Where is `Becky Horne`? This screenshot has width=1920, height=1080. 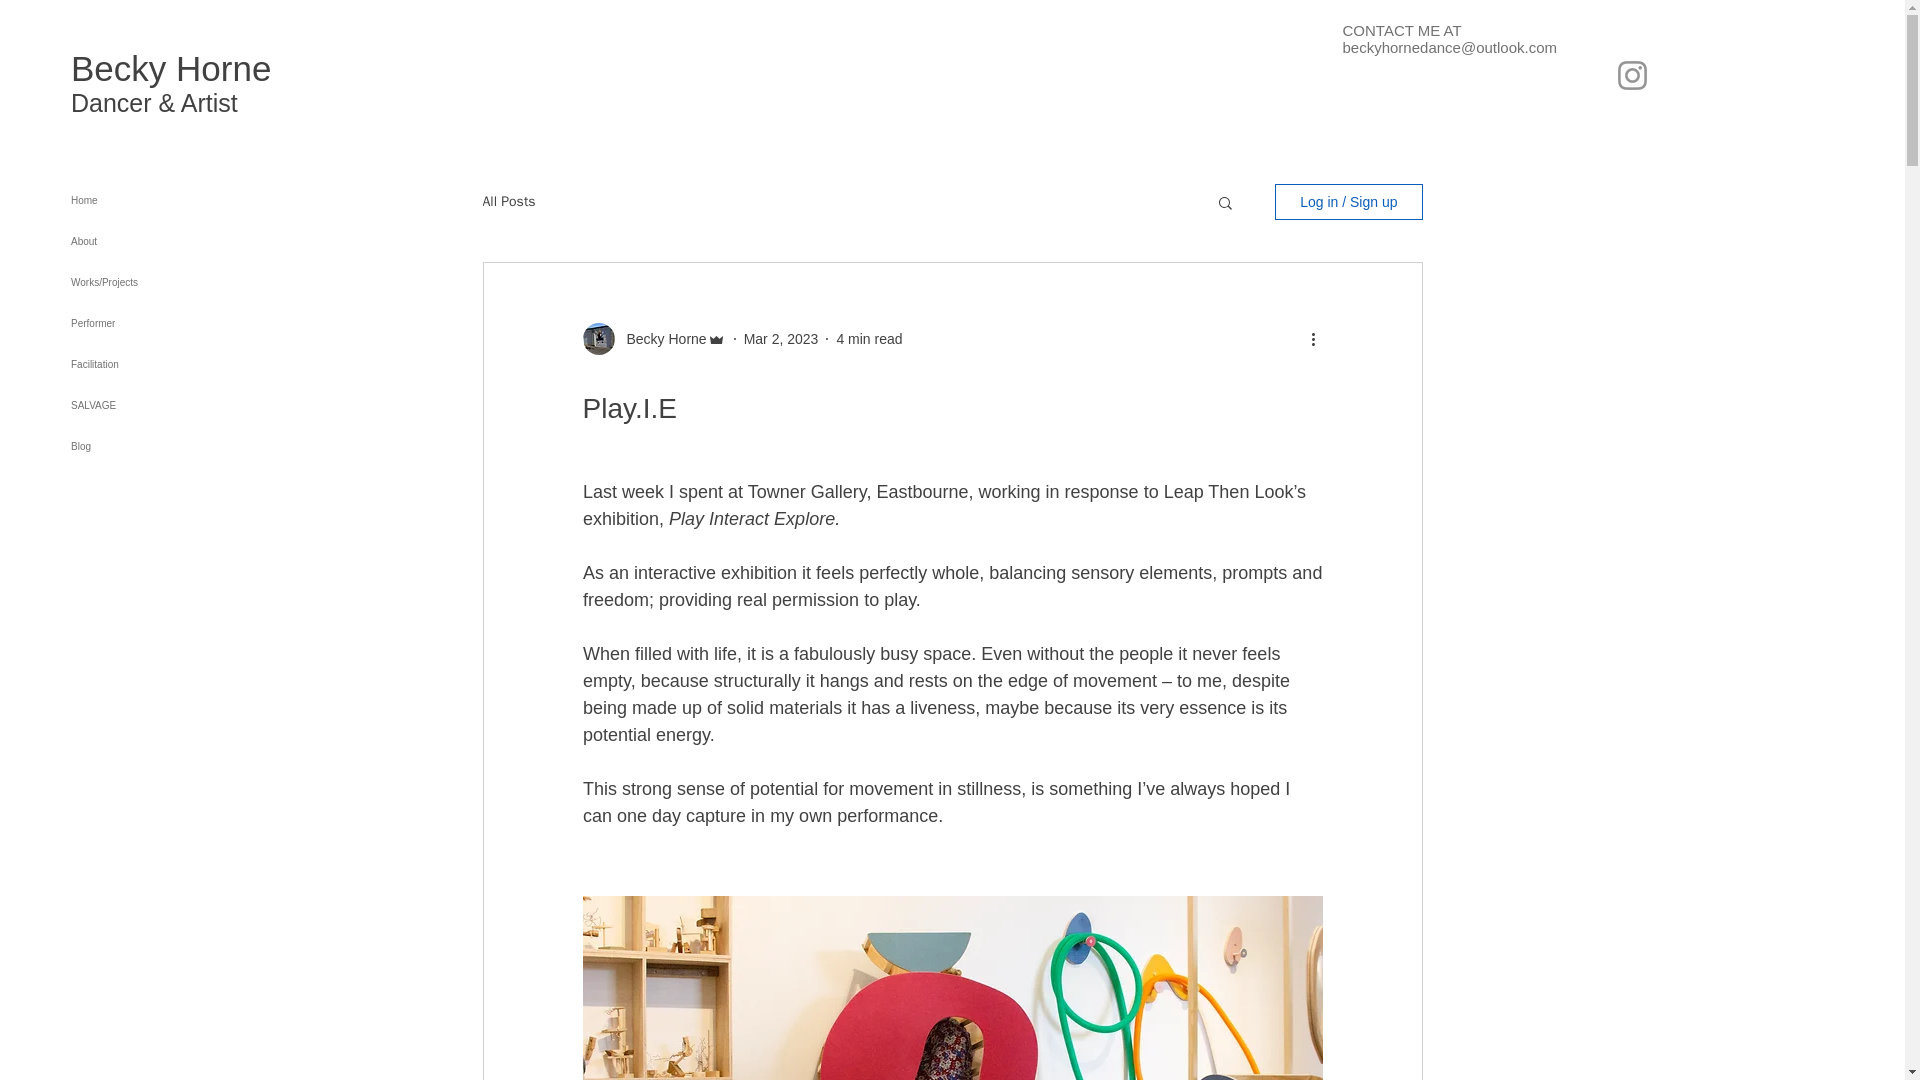
Becky Horne is located at coordinates (170, 68).